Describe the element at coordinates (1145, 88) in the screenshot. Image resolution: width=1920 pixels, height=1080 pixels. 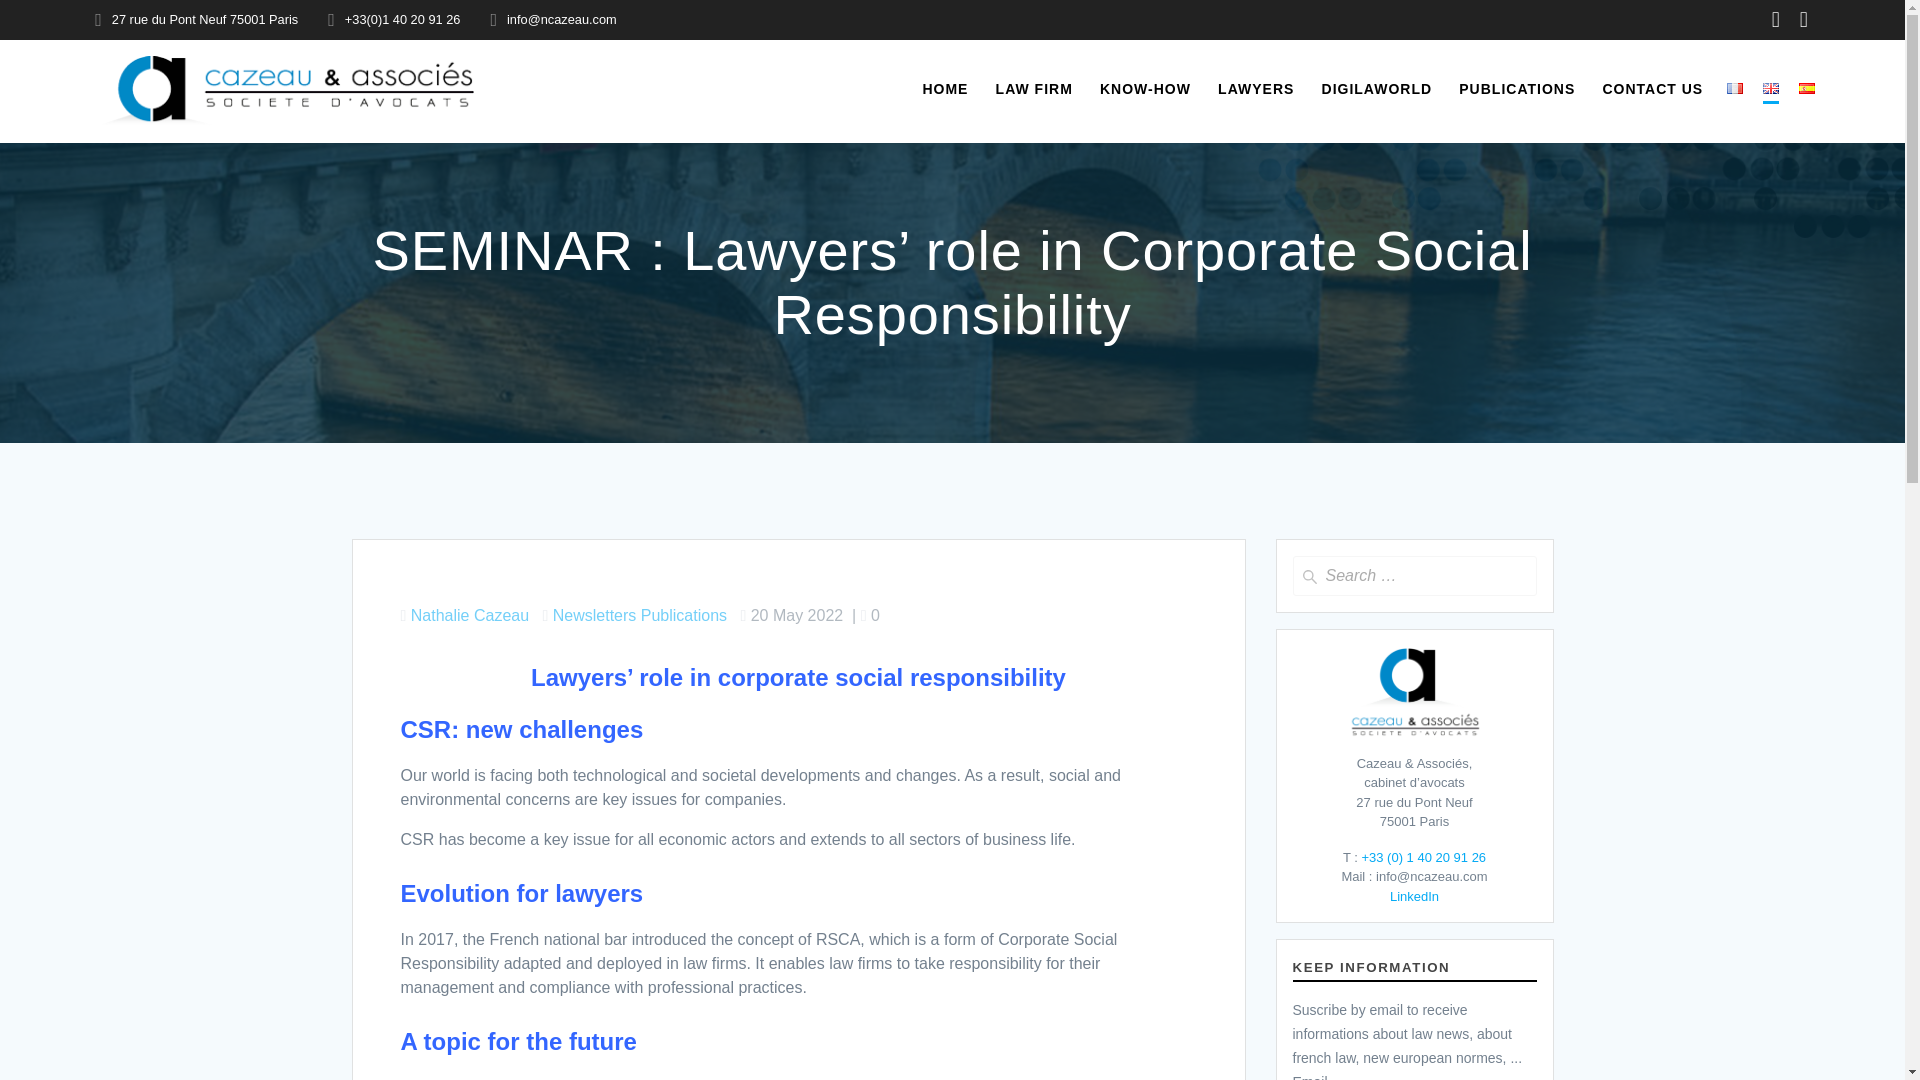
I see `KNOW-HOW` at that location.